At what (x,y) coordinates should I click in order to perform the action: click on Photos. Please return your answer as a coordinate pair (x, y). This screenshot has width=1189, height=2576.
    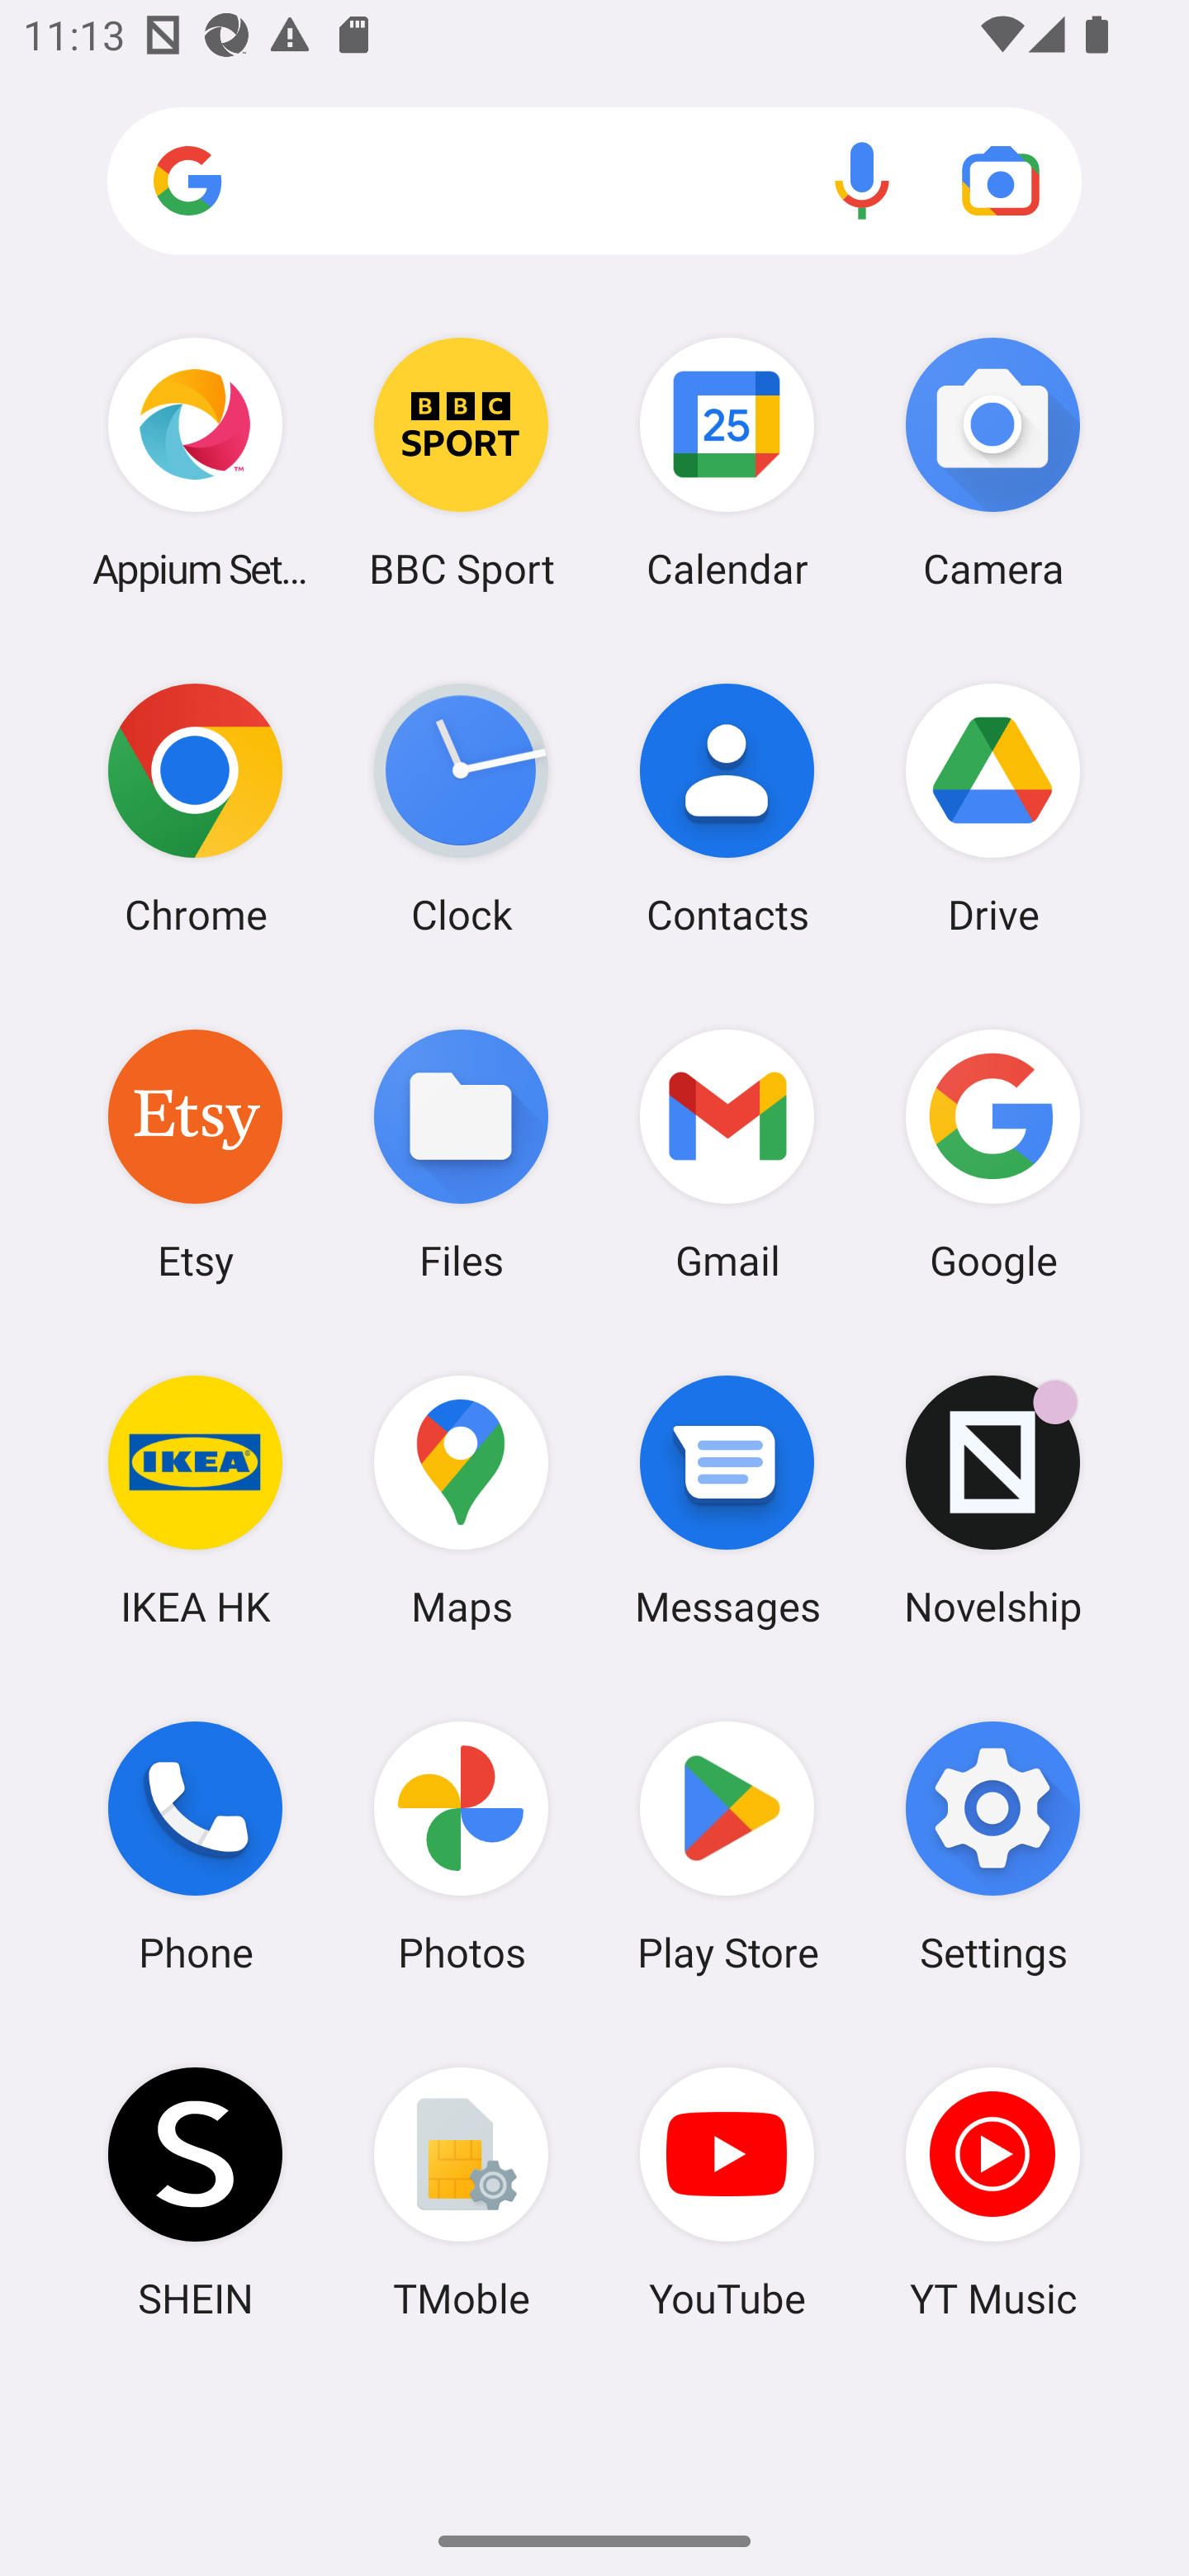
    Looking at the image, I should click on (461, 1847).